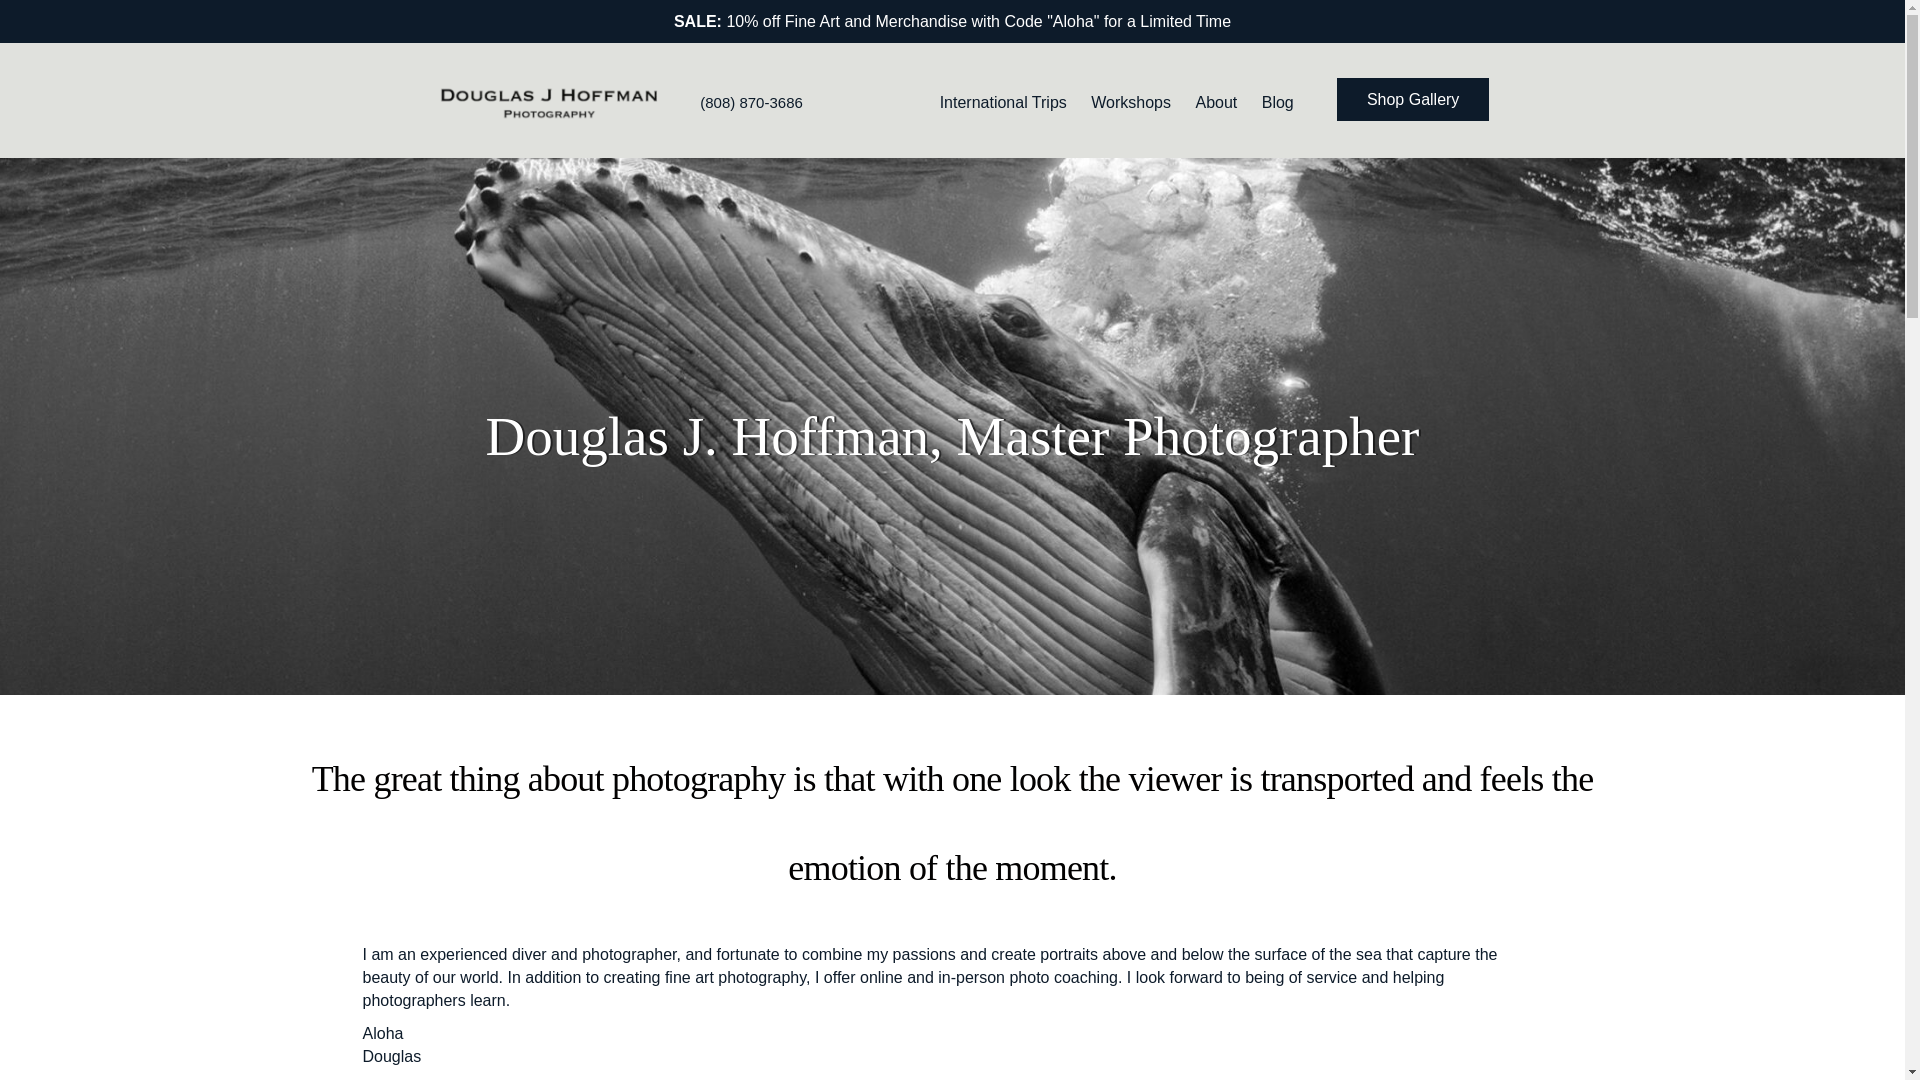 This screenshot has width=1920, height=1080. What do you see at coordinates (1003, 102) in the screenshot?
I see `International Trips` at bounding box center [1003, 102].